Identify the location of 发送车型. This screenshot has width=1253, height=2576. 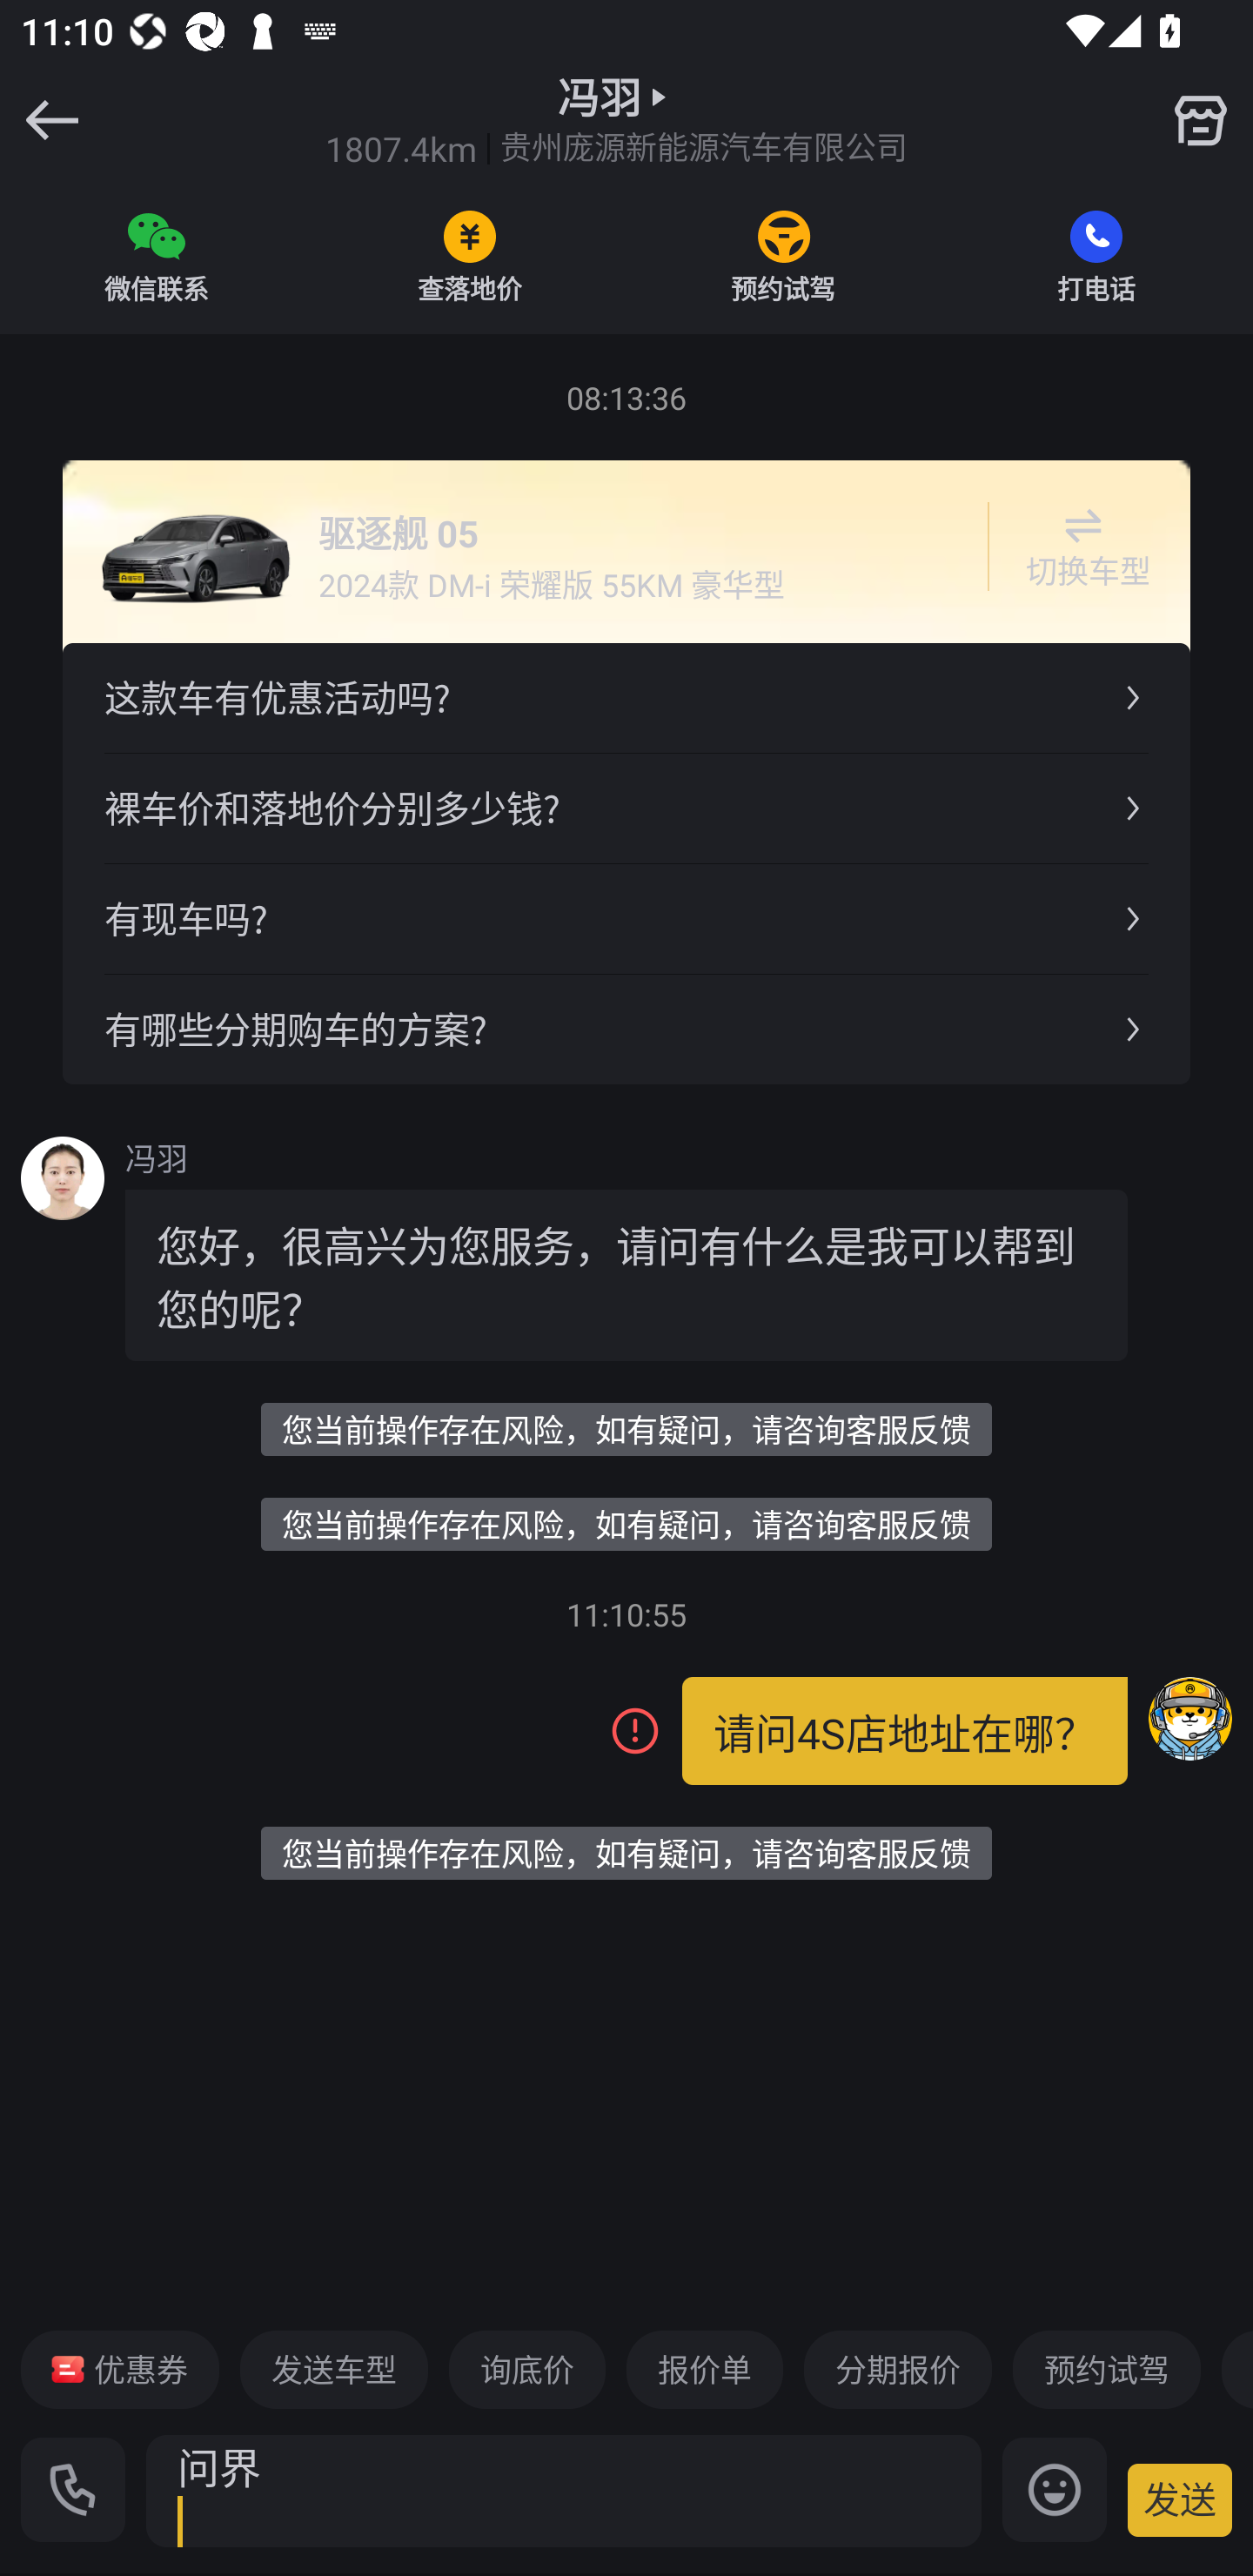
(334, 2369).